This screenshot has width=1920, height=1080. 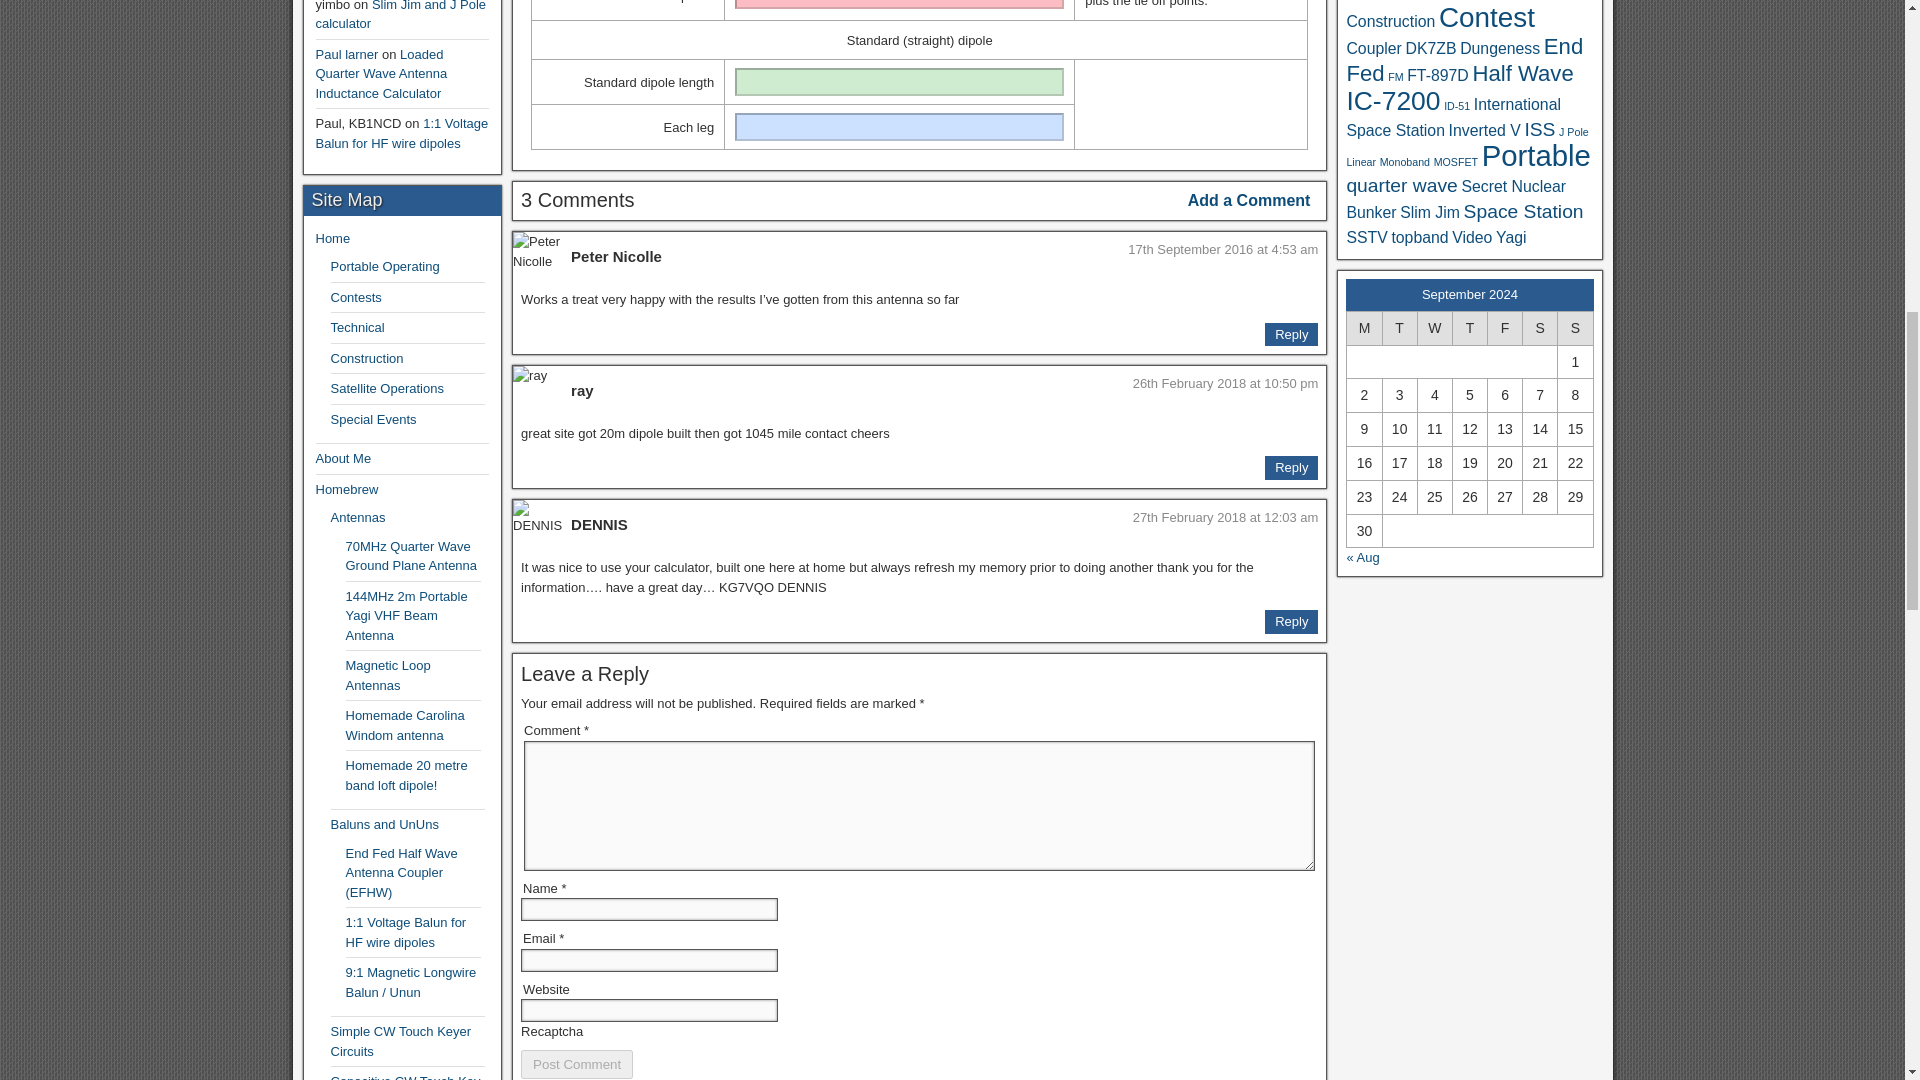 What do you see at coordinates (1575, 328) in the screenshot?
I see `Sunday` at bounding box center [1575, 328].